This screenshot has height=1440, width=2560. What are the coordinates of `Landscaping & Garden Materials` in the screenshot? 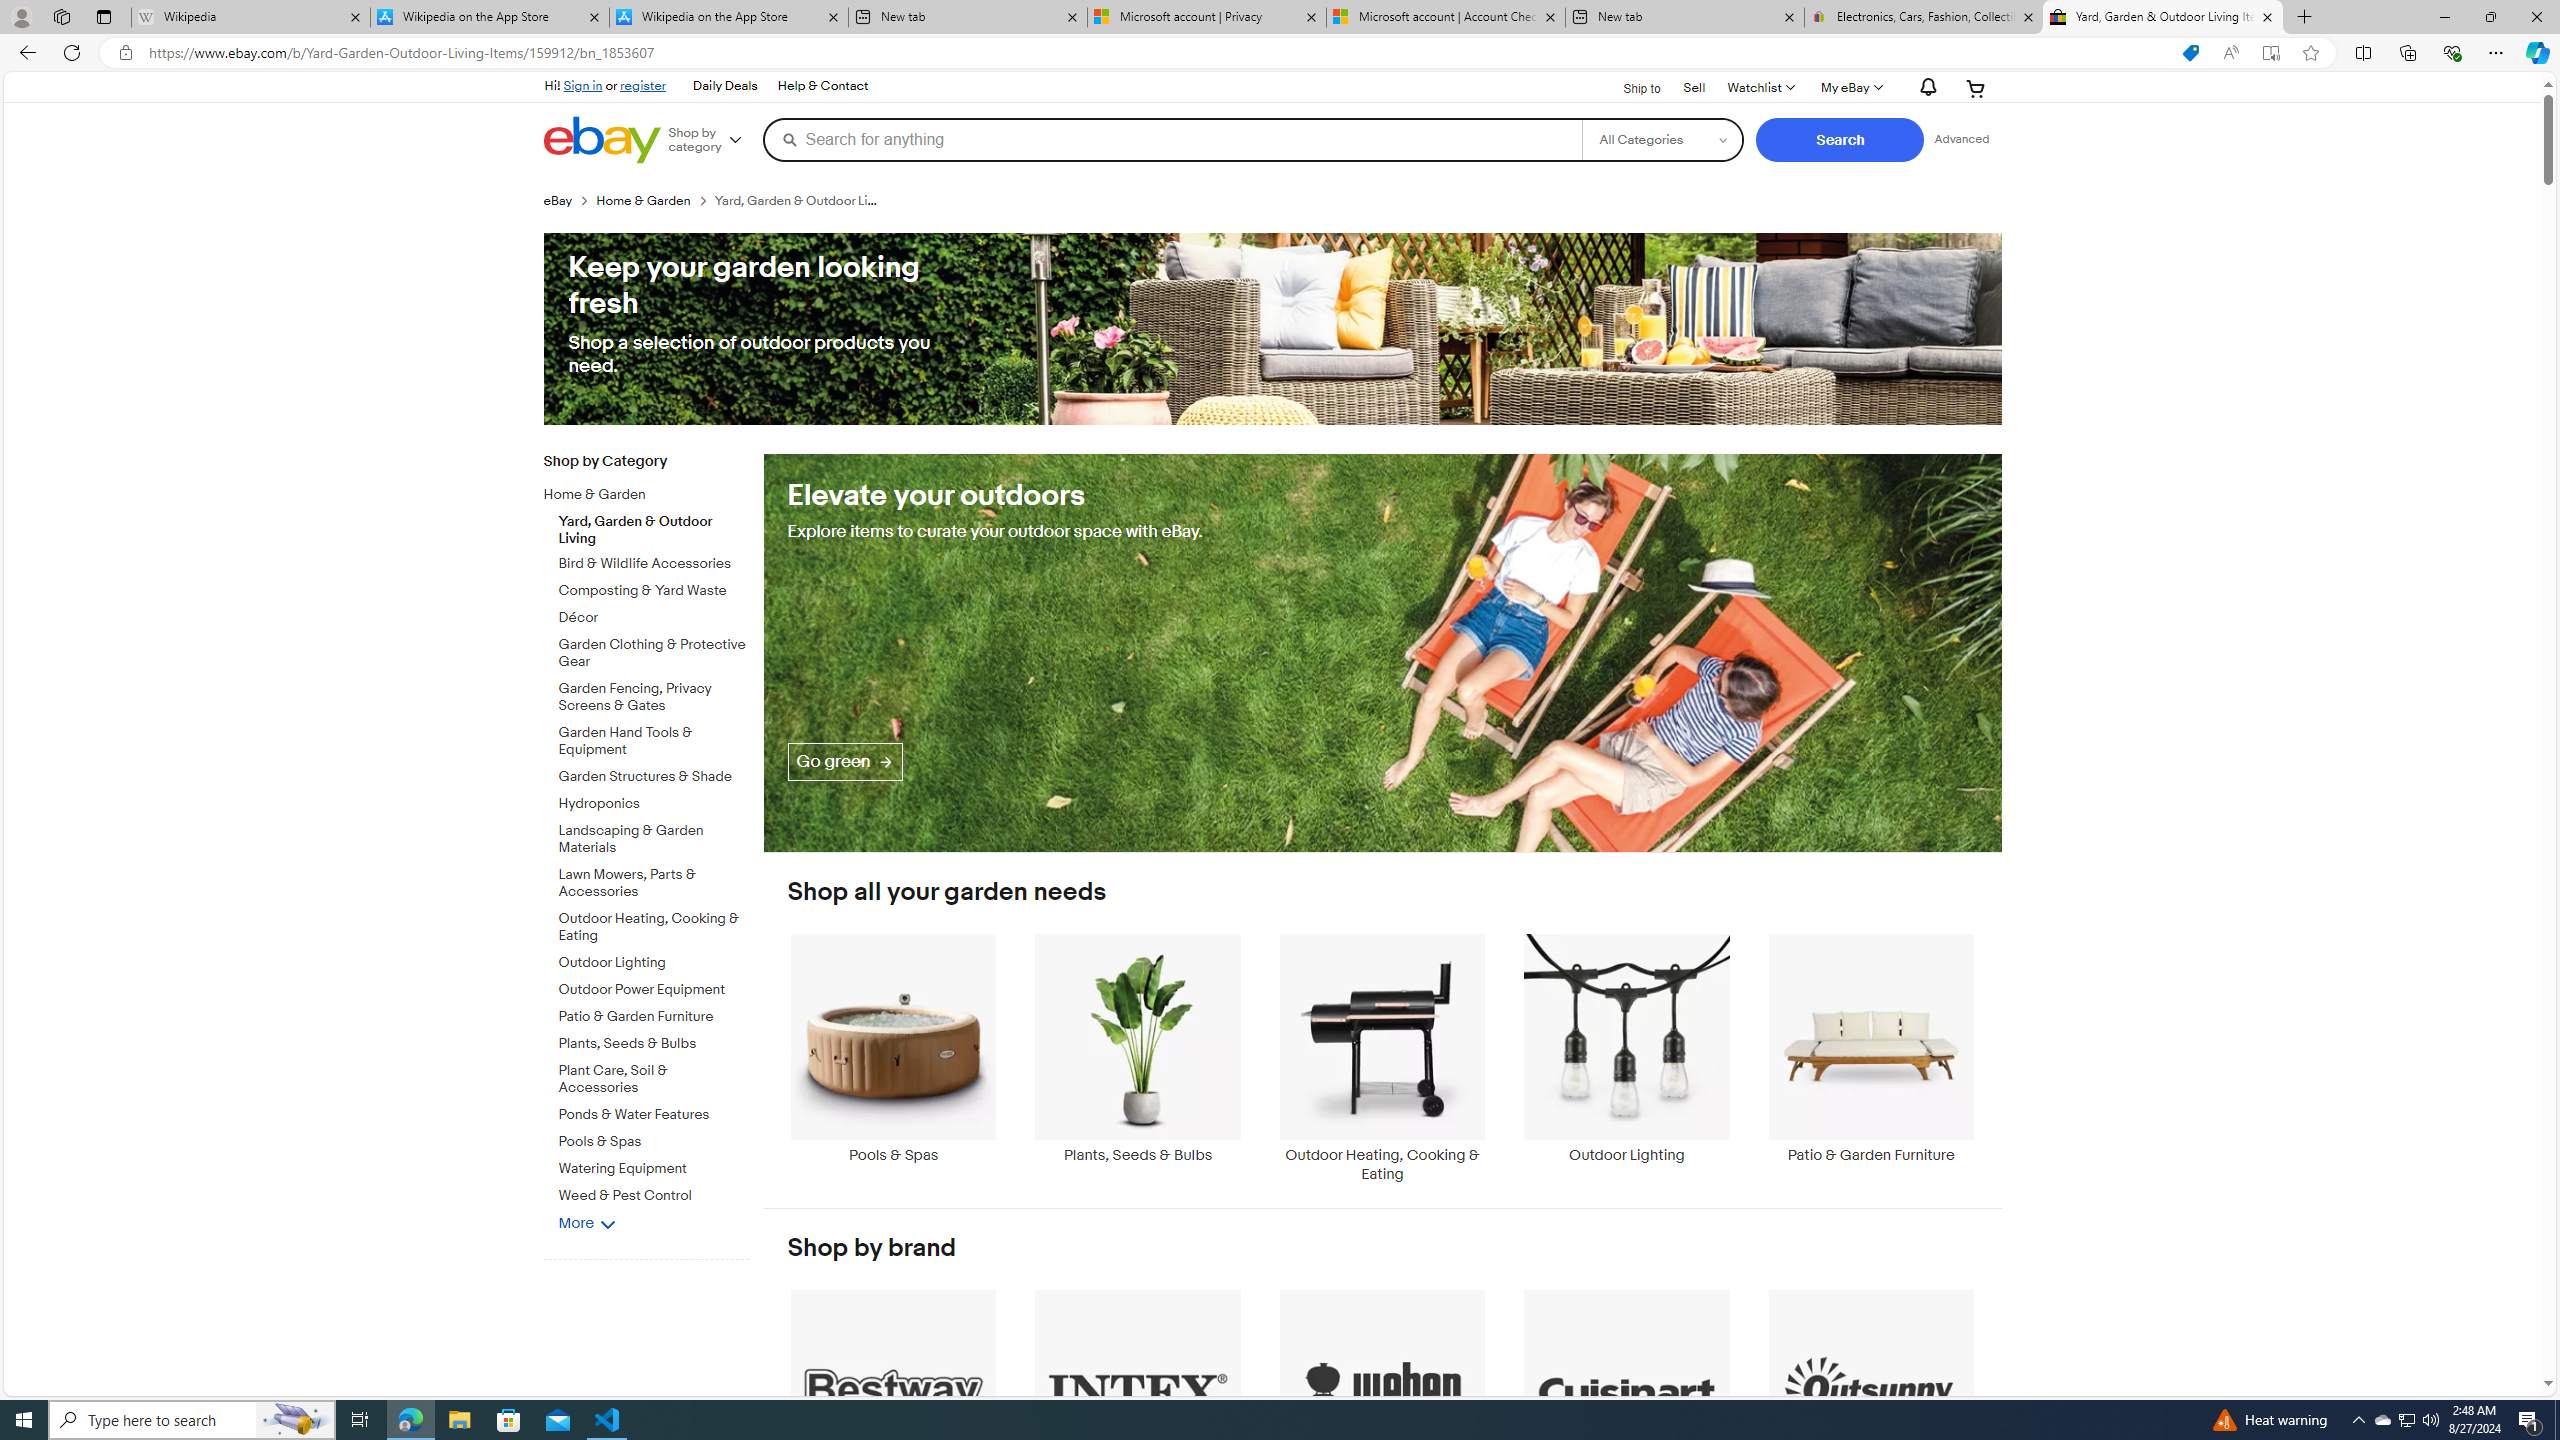 It's located at (654, 840).